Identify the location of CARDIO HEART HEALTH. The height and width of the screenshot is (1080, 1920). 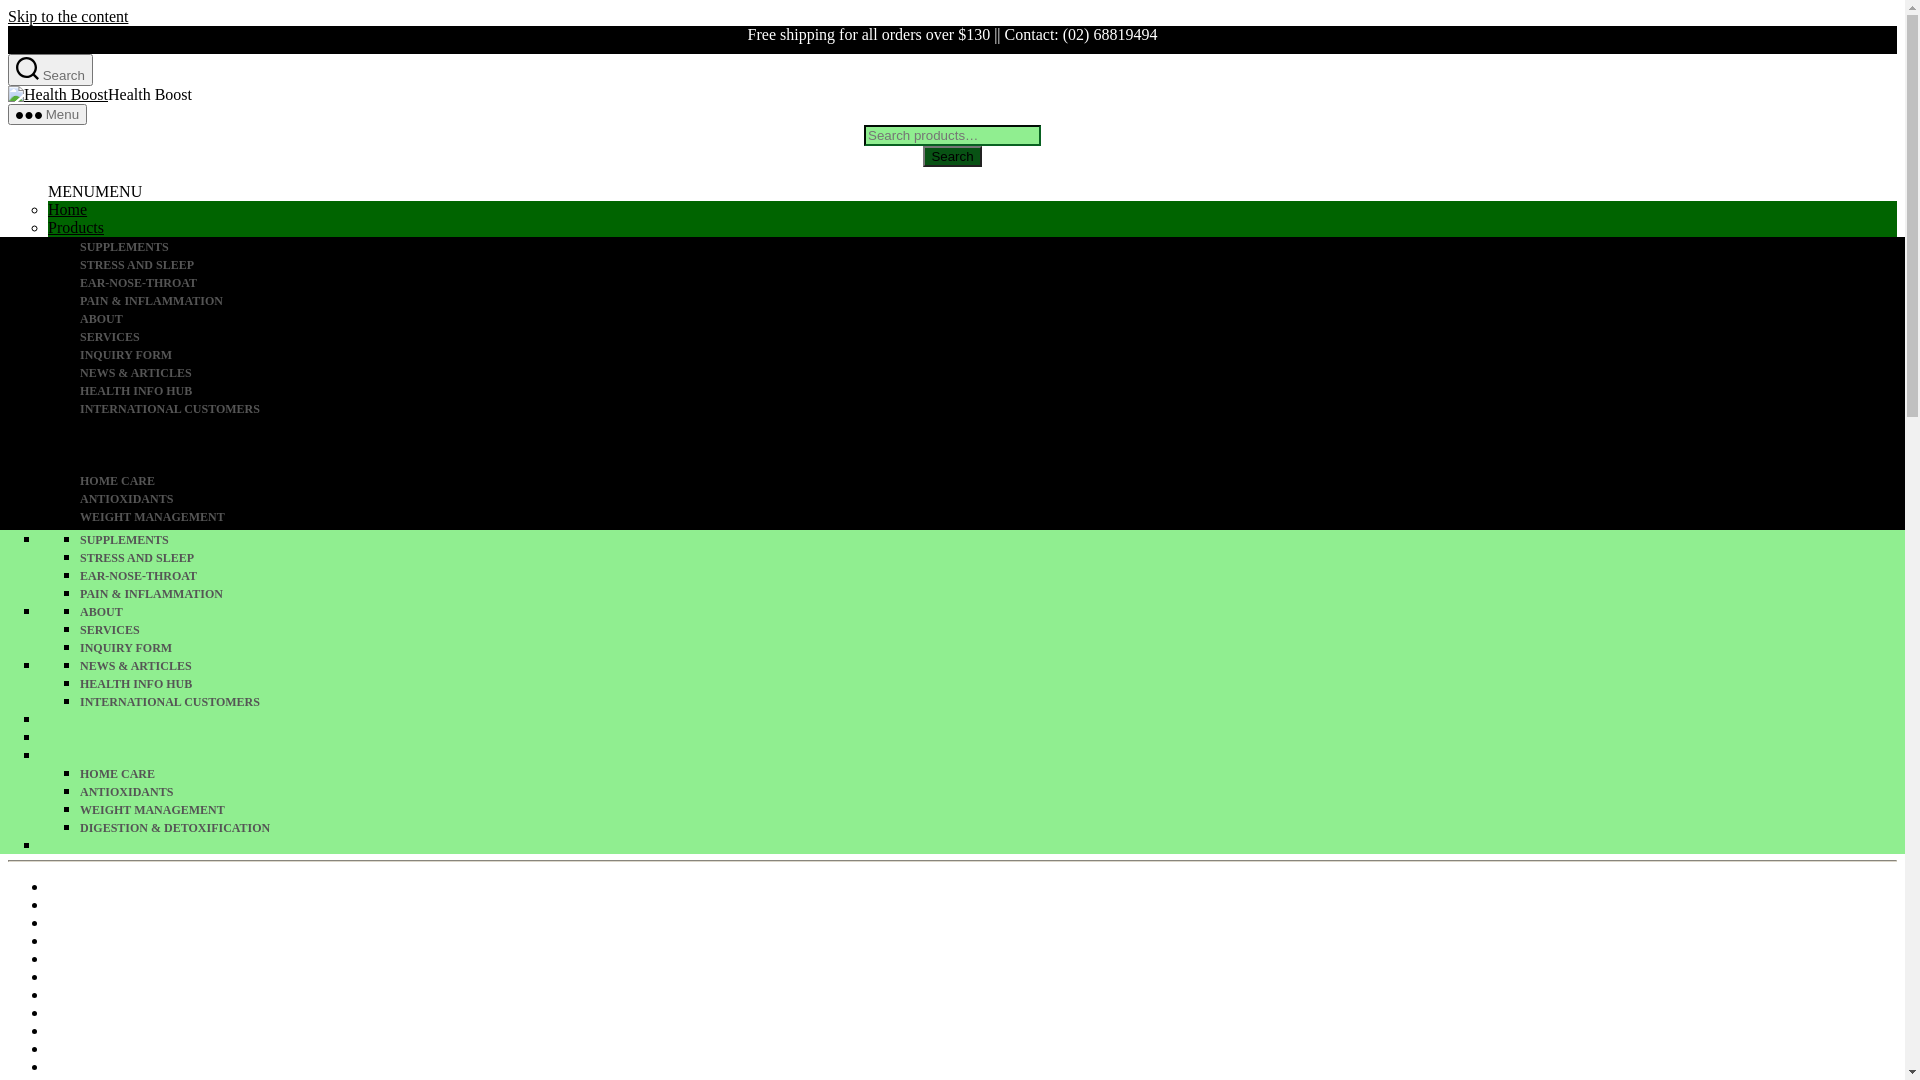
(992, 666).